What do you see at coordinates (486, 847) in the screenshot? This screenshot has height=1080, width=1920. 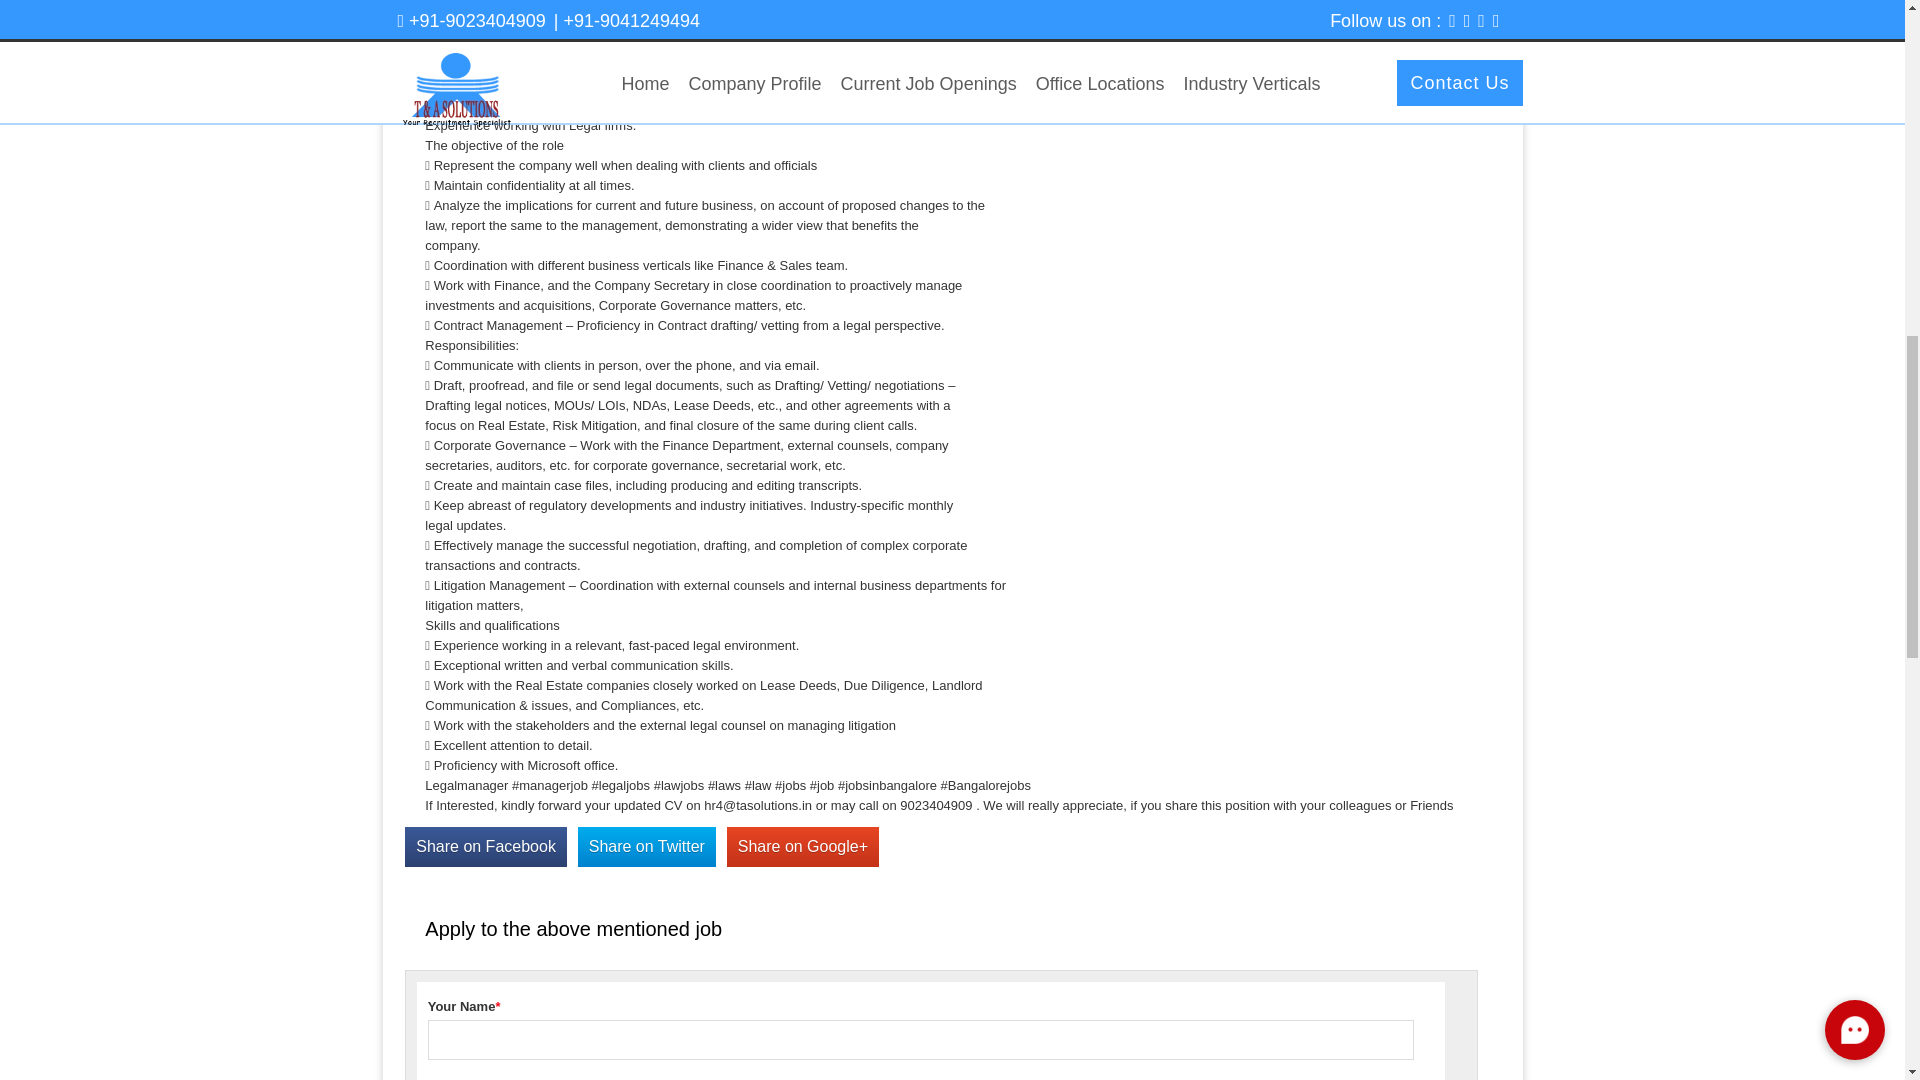 I see `Share on Facebook` at bounding box center [486, 847].